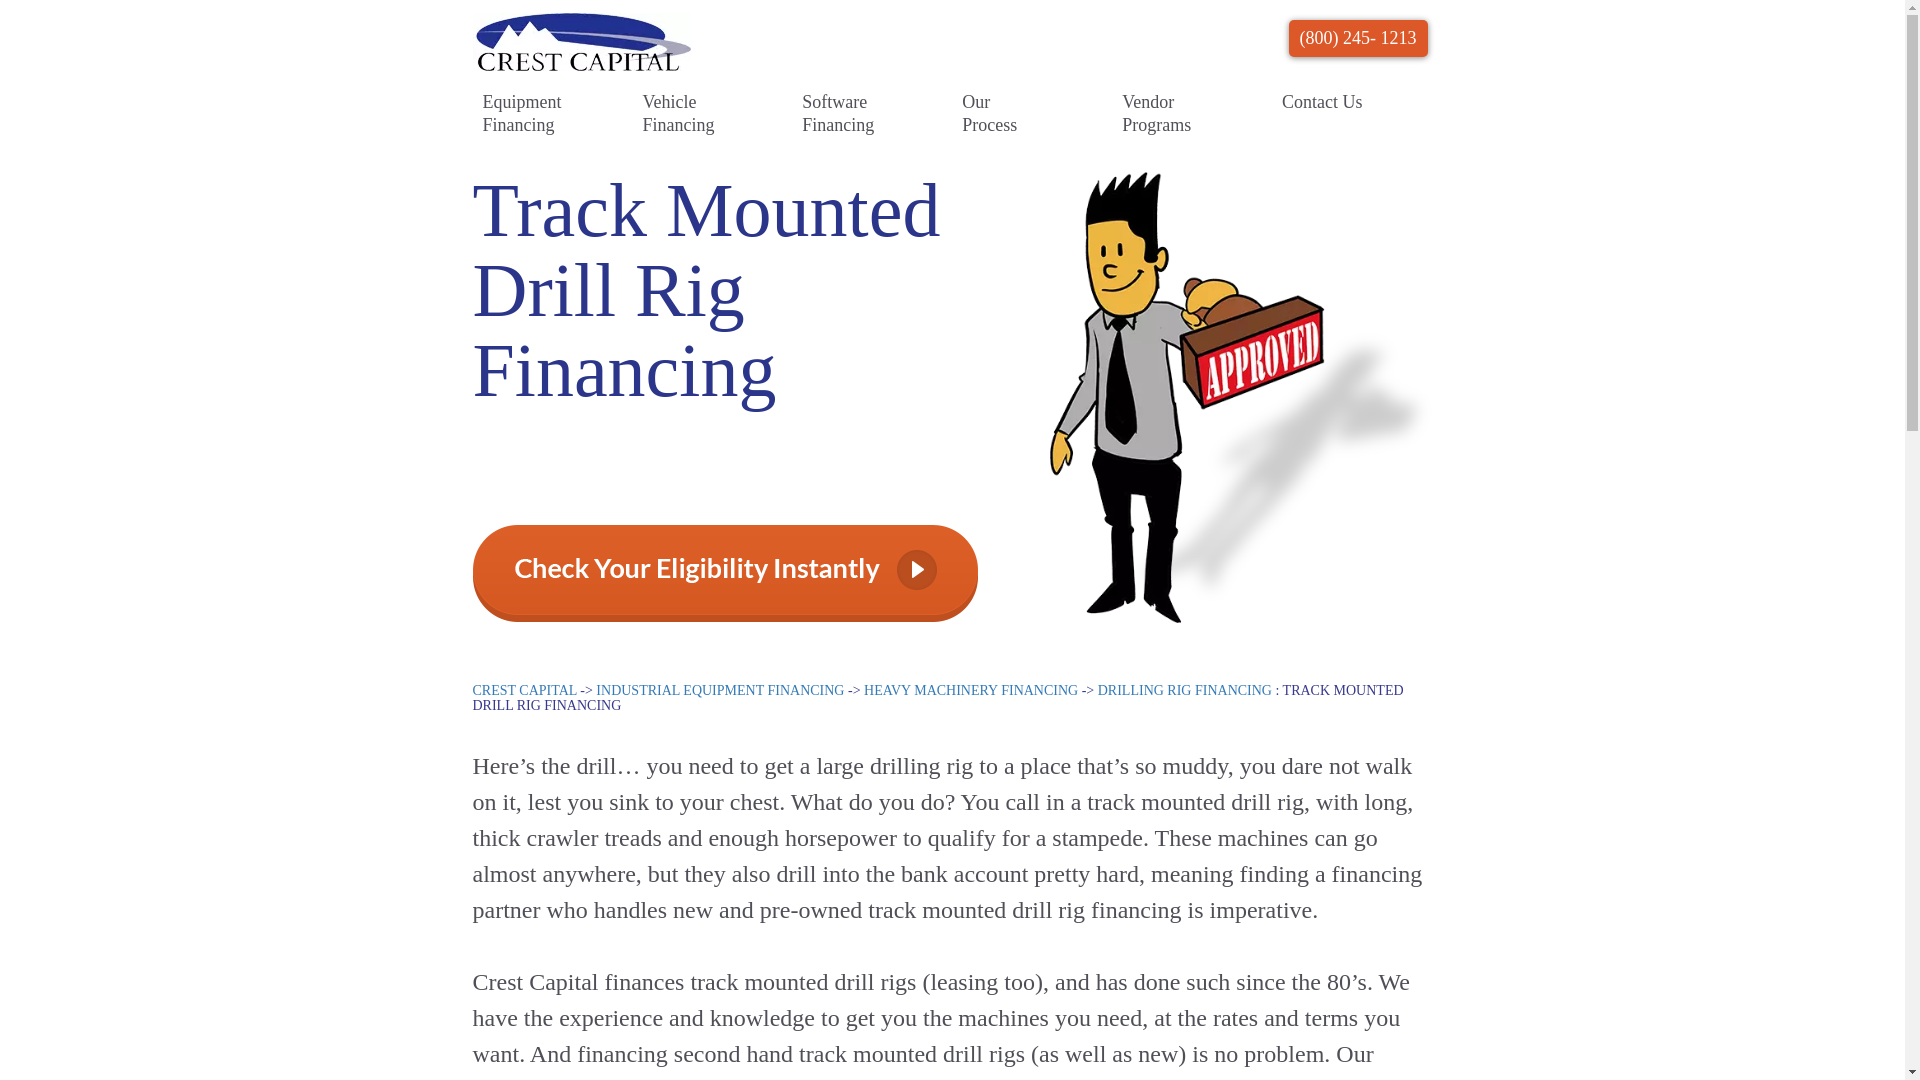  I want to click on Contact Us, so click(1322, 102).